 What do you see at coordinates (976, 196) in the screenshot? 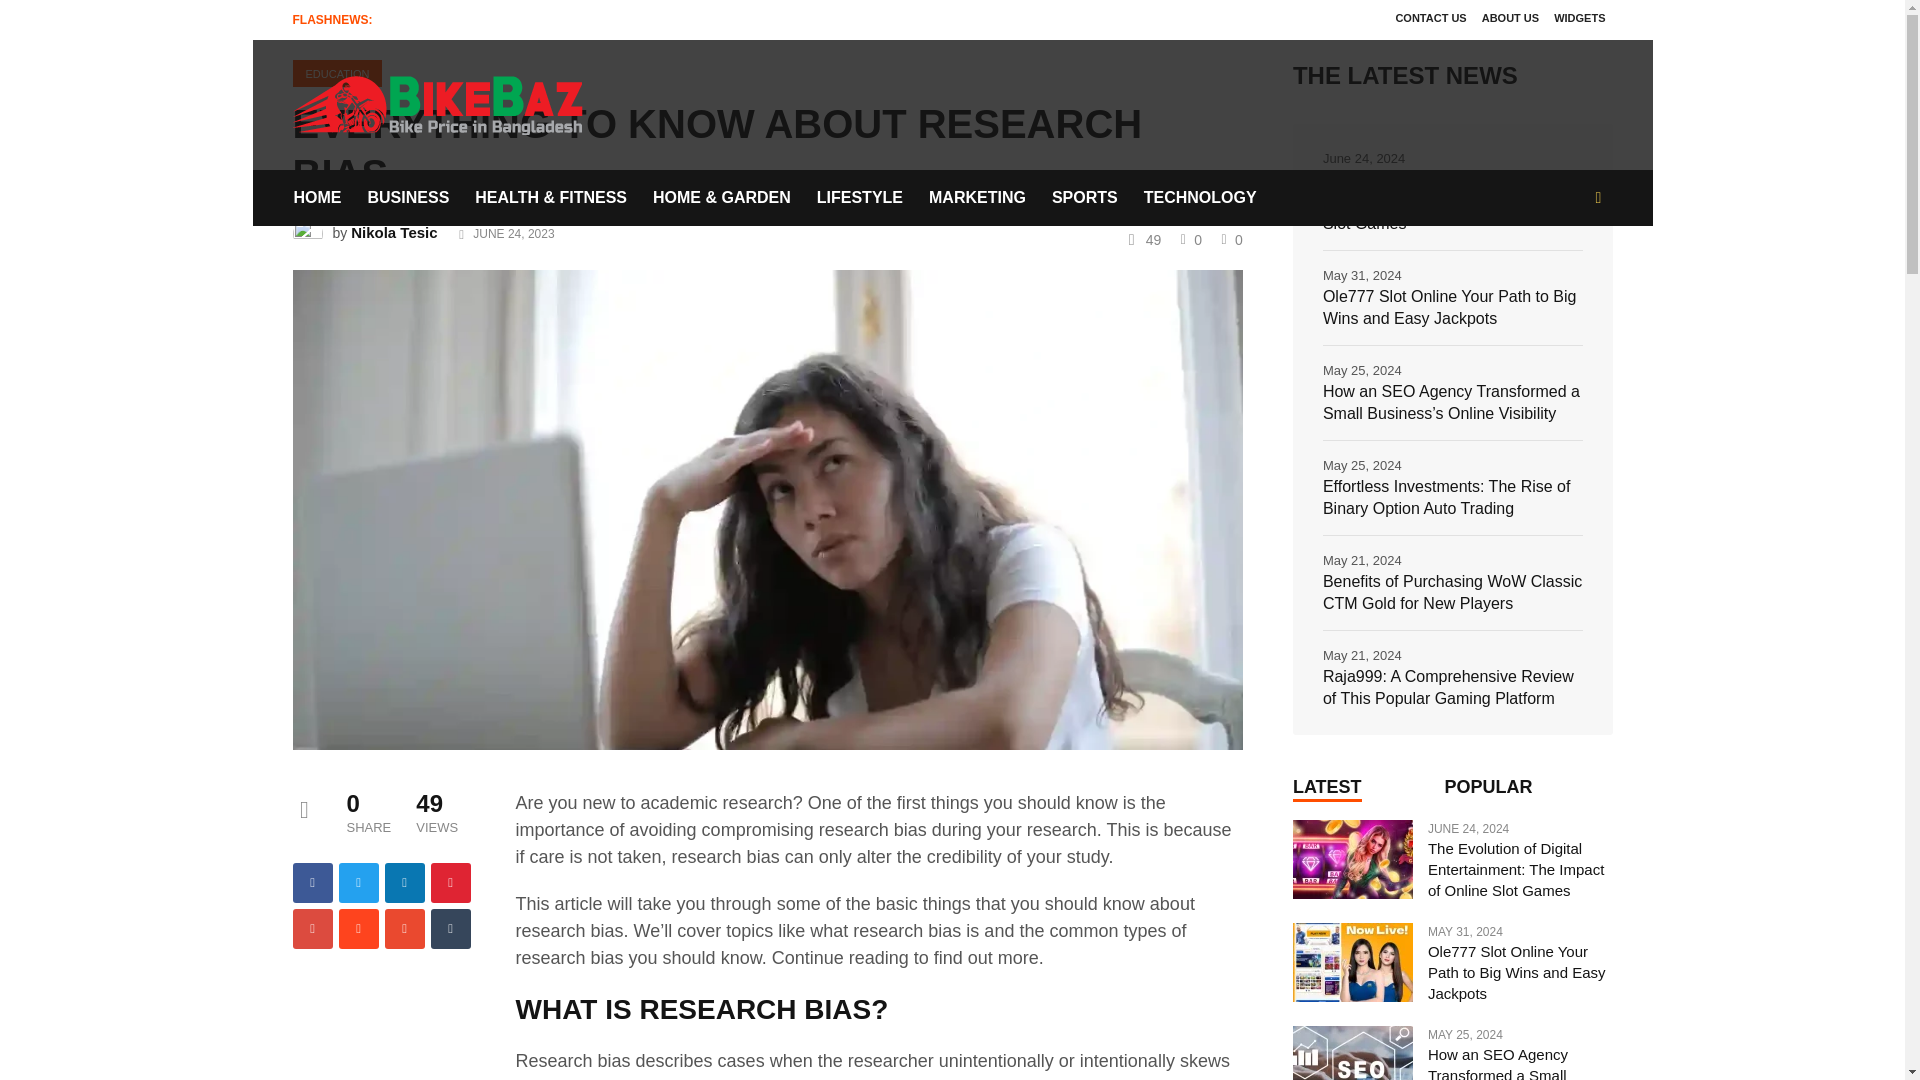
I see `MARKETING` at bounding box center [976, 196].